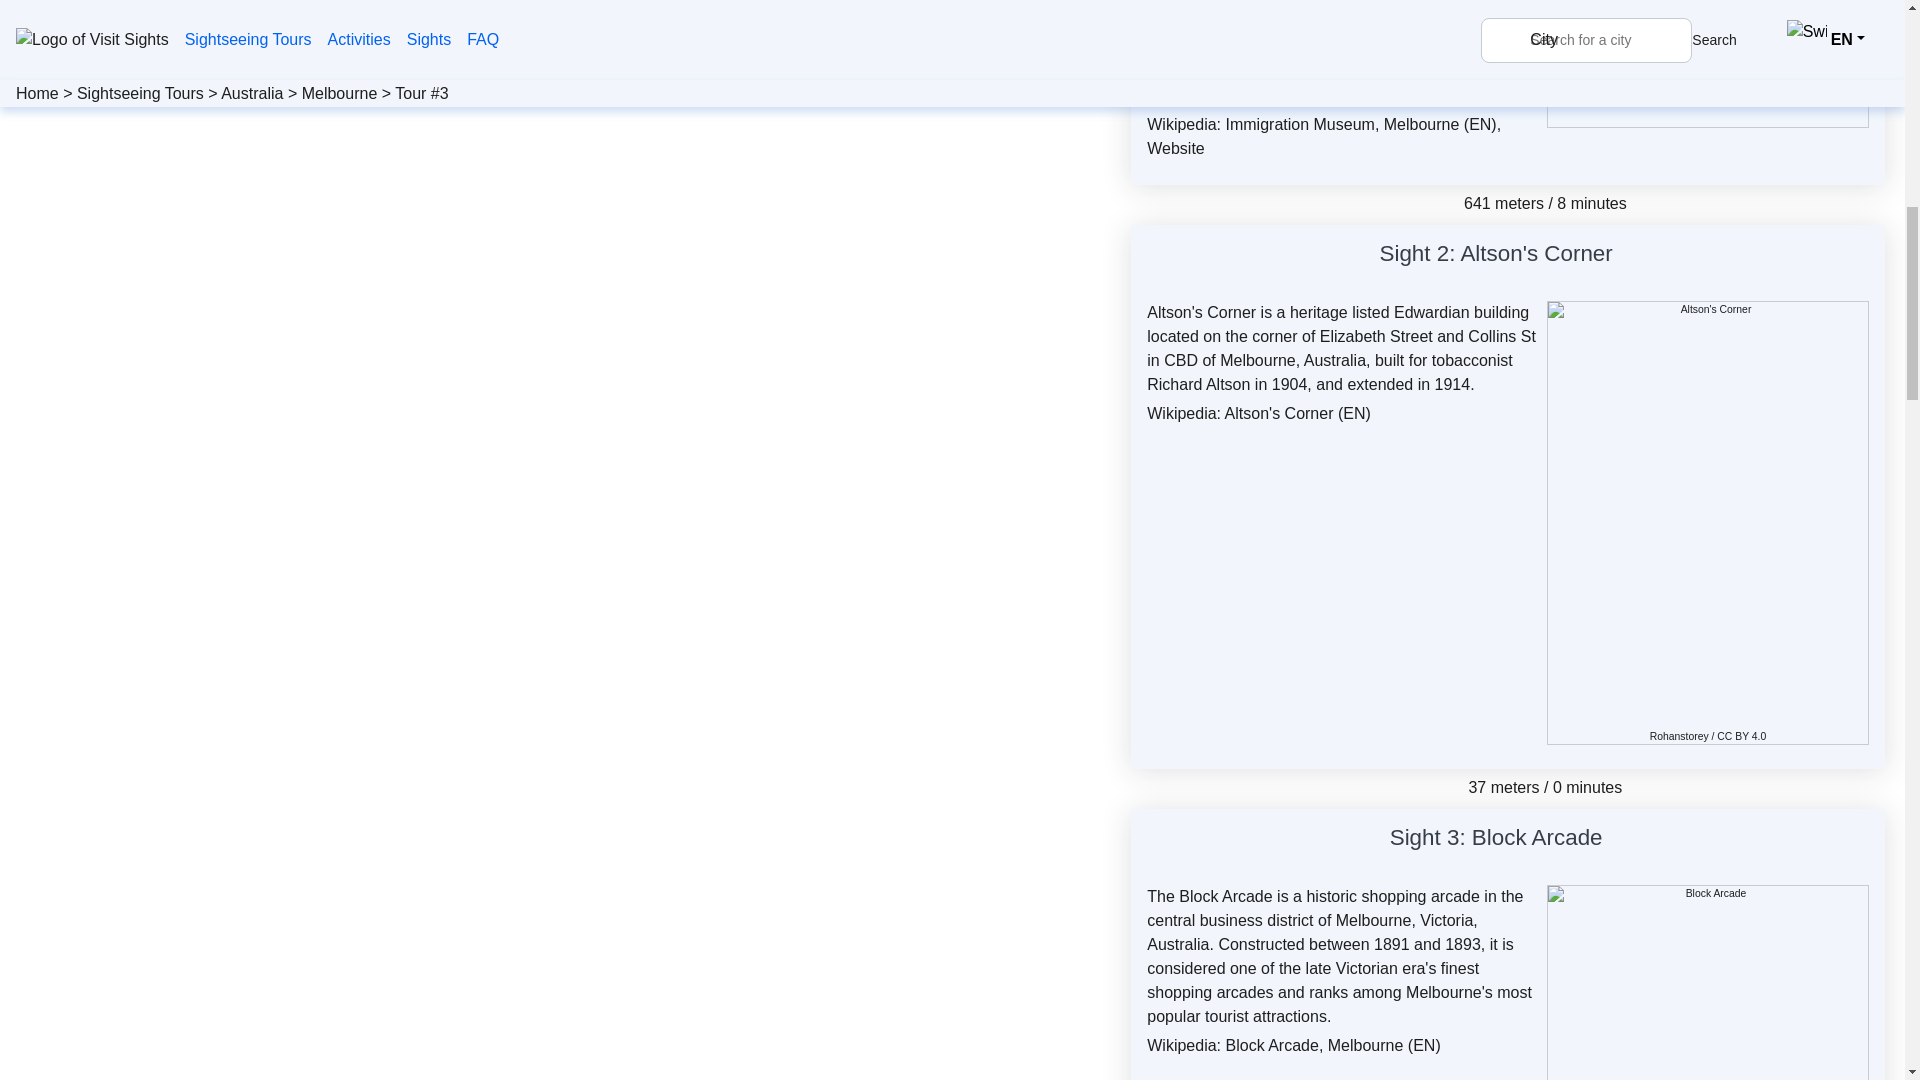 The image size is (1920, 1080). Describe the element at coordinates (1614, 841) in the screenshot. I see `Show sight on map` at that location.